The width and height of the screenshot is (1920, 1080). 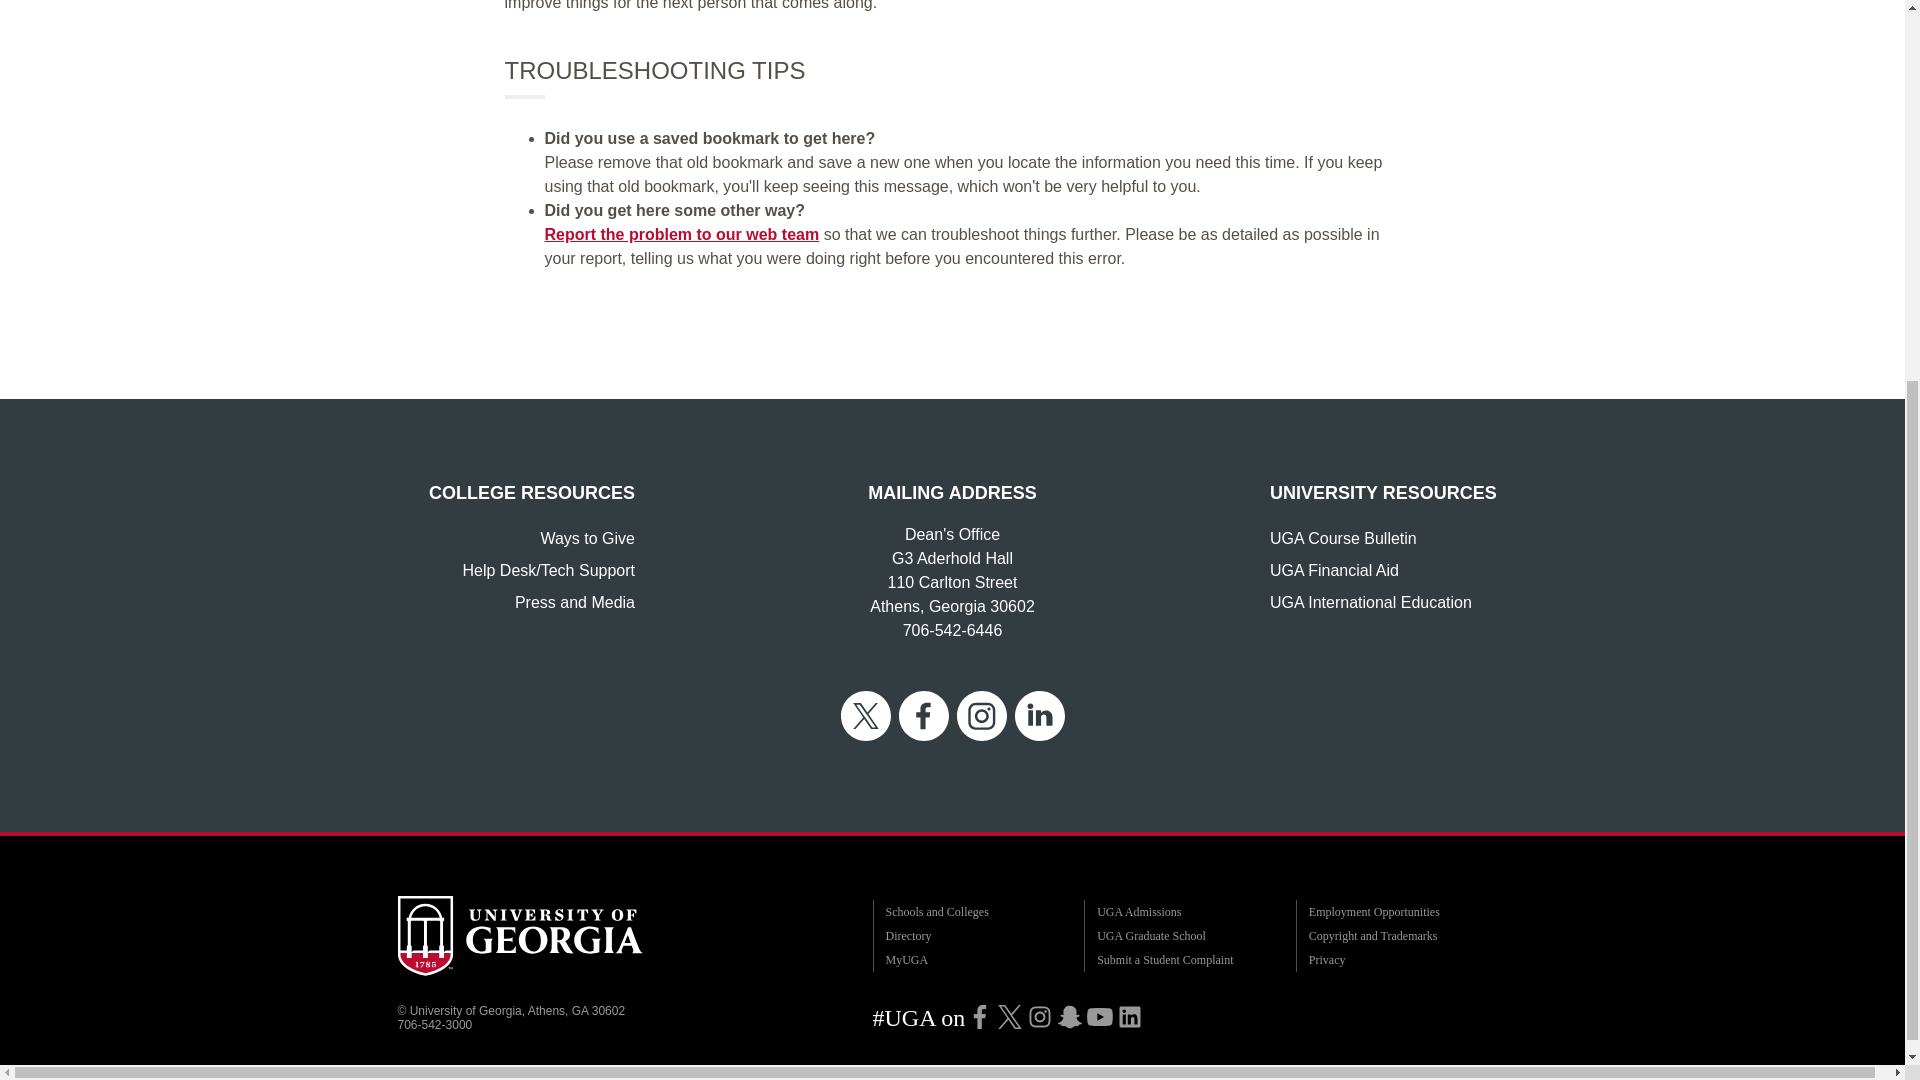 I want to click on Snapchat, so click(x=1069, y=1016).